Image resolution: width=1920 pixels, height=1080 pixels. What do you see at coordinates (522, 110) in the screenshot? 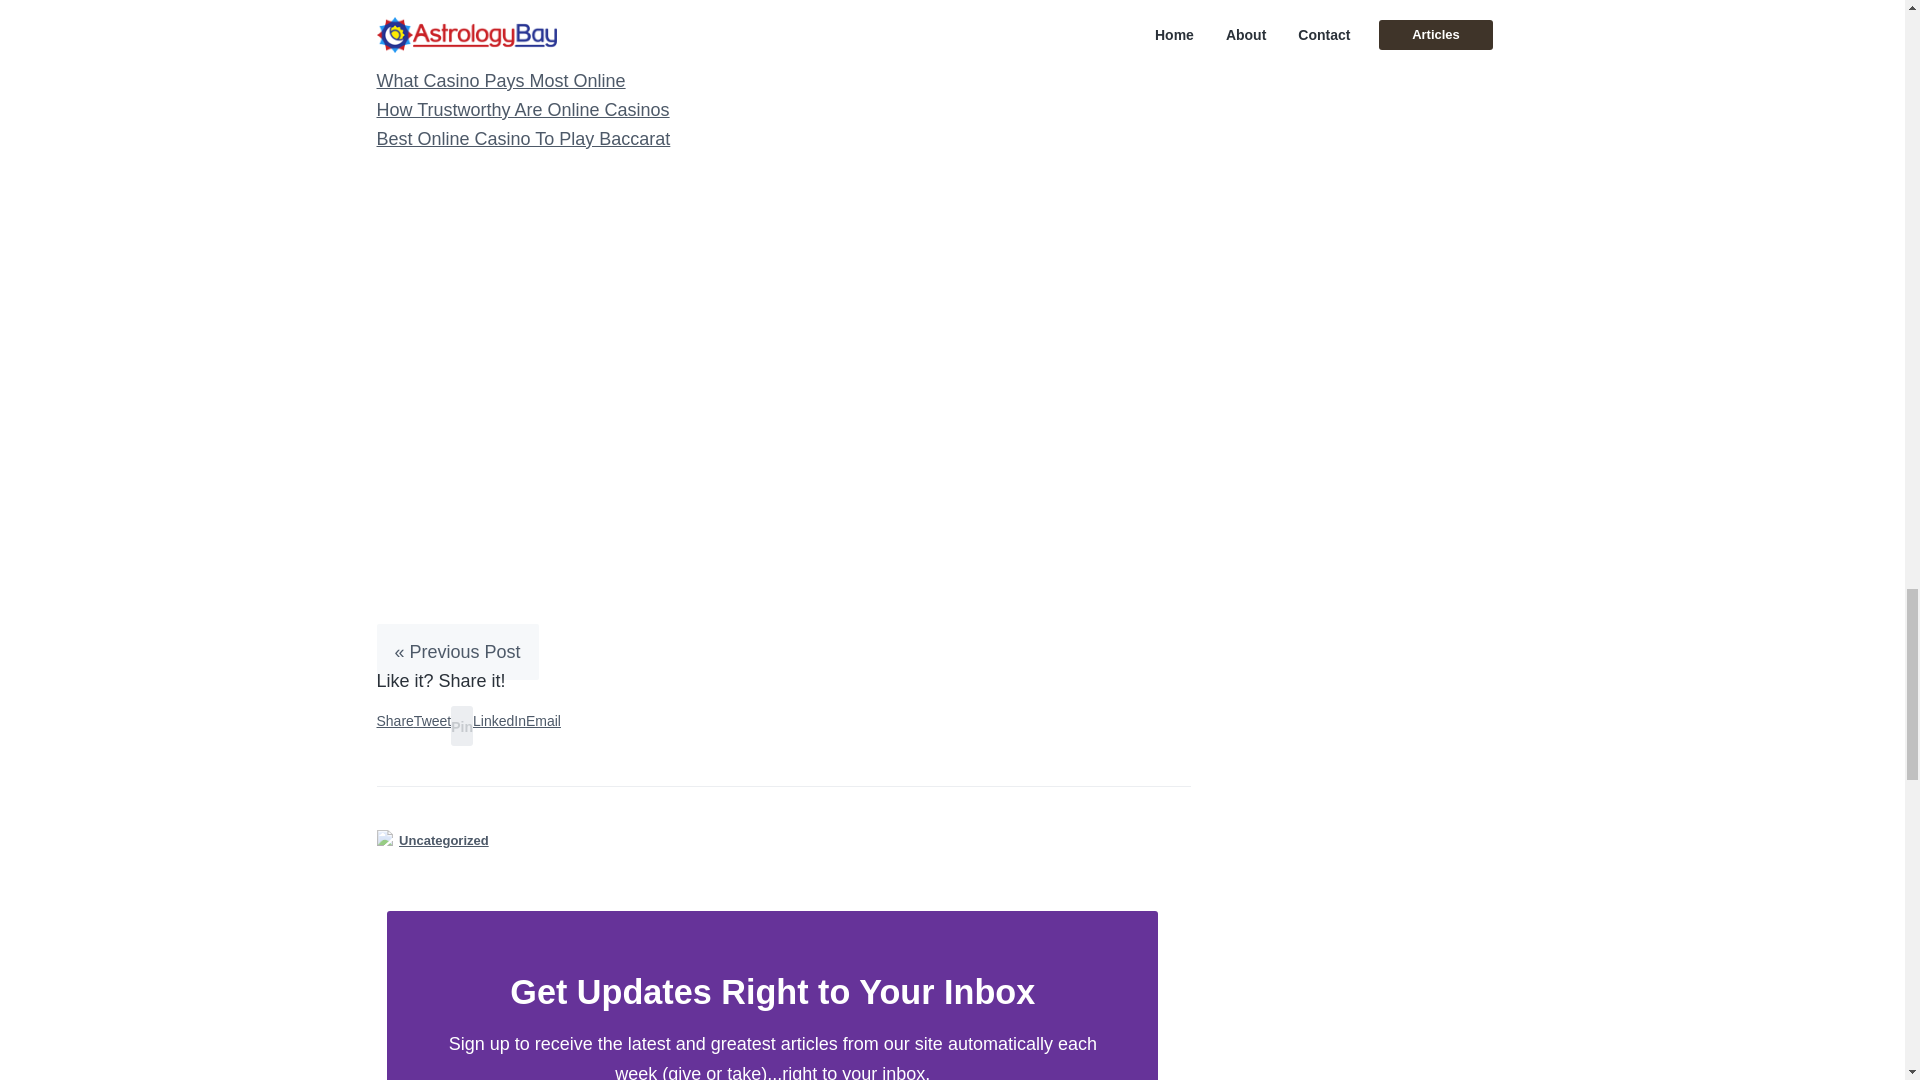
I see `How Trustworthy Are Online Casinos` at bounding box center [522, 110].